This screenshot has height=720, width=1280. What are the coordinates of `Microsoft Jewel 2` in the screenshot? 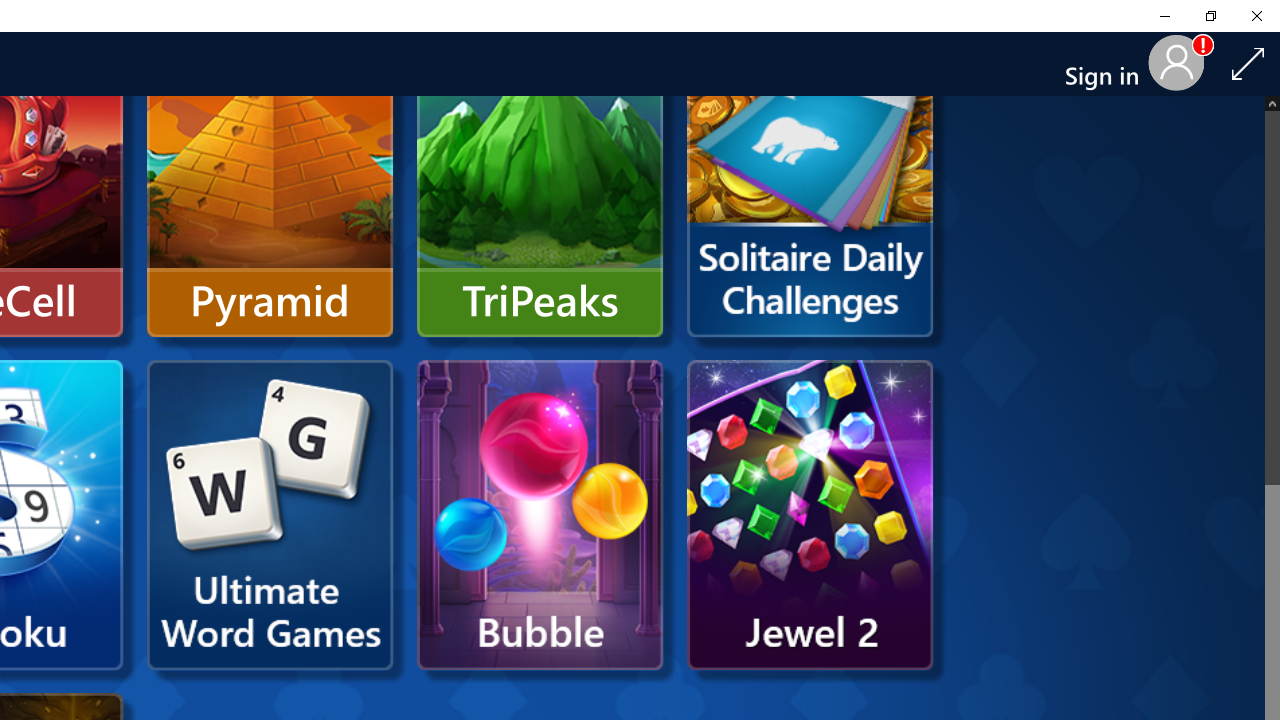 It's located at (810, 515).